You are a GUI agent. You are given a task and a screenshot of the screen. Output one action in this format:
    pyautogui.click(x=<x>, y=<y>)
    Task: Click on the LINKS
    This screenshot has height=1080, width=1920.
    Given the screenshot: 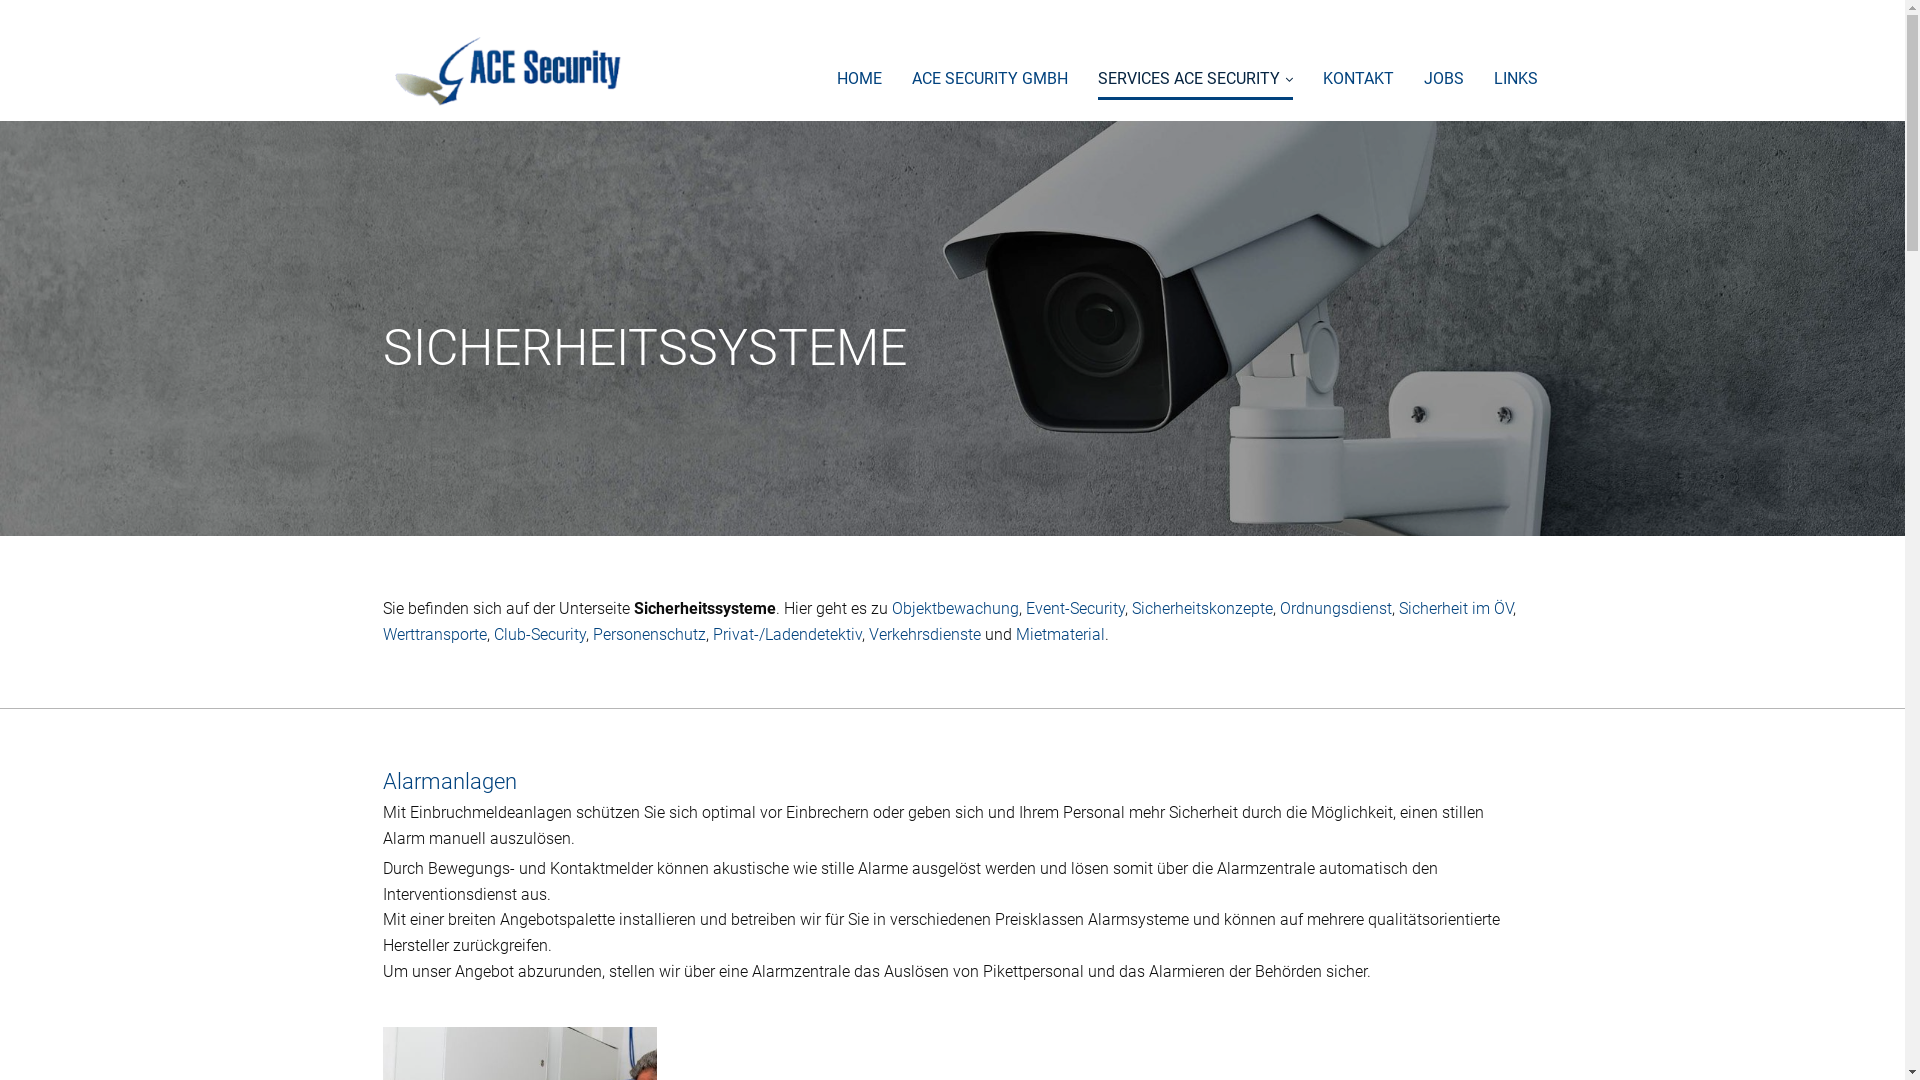 What is the action you would take?
    pyautogui.click(x=1516, y=76)
    